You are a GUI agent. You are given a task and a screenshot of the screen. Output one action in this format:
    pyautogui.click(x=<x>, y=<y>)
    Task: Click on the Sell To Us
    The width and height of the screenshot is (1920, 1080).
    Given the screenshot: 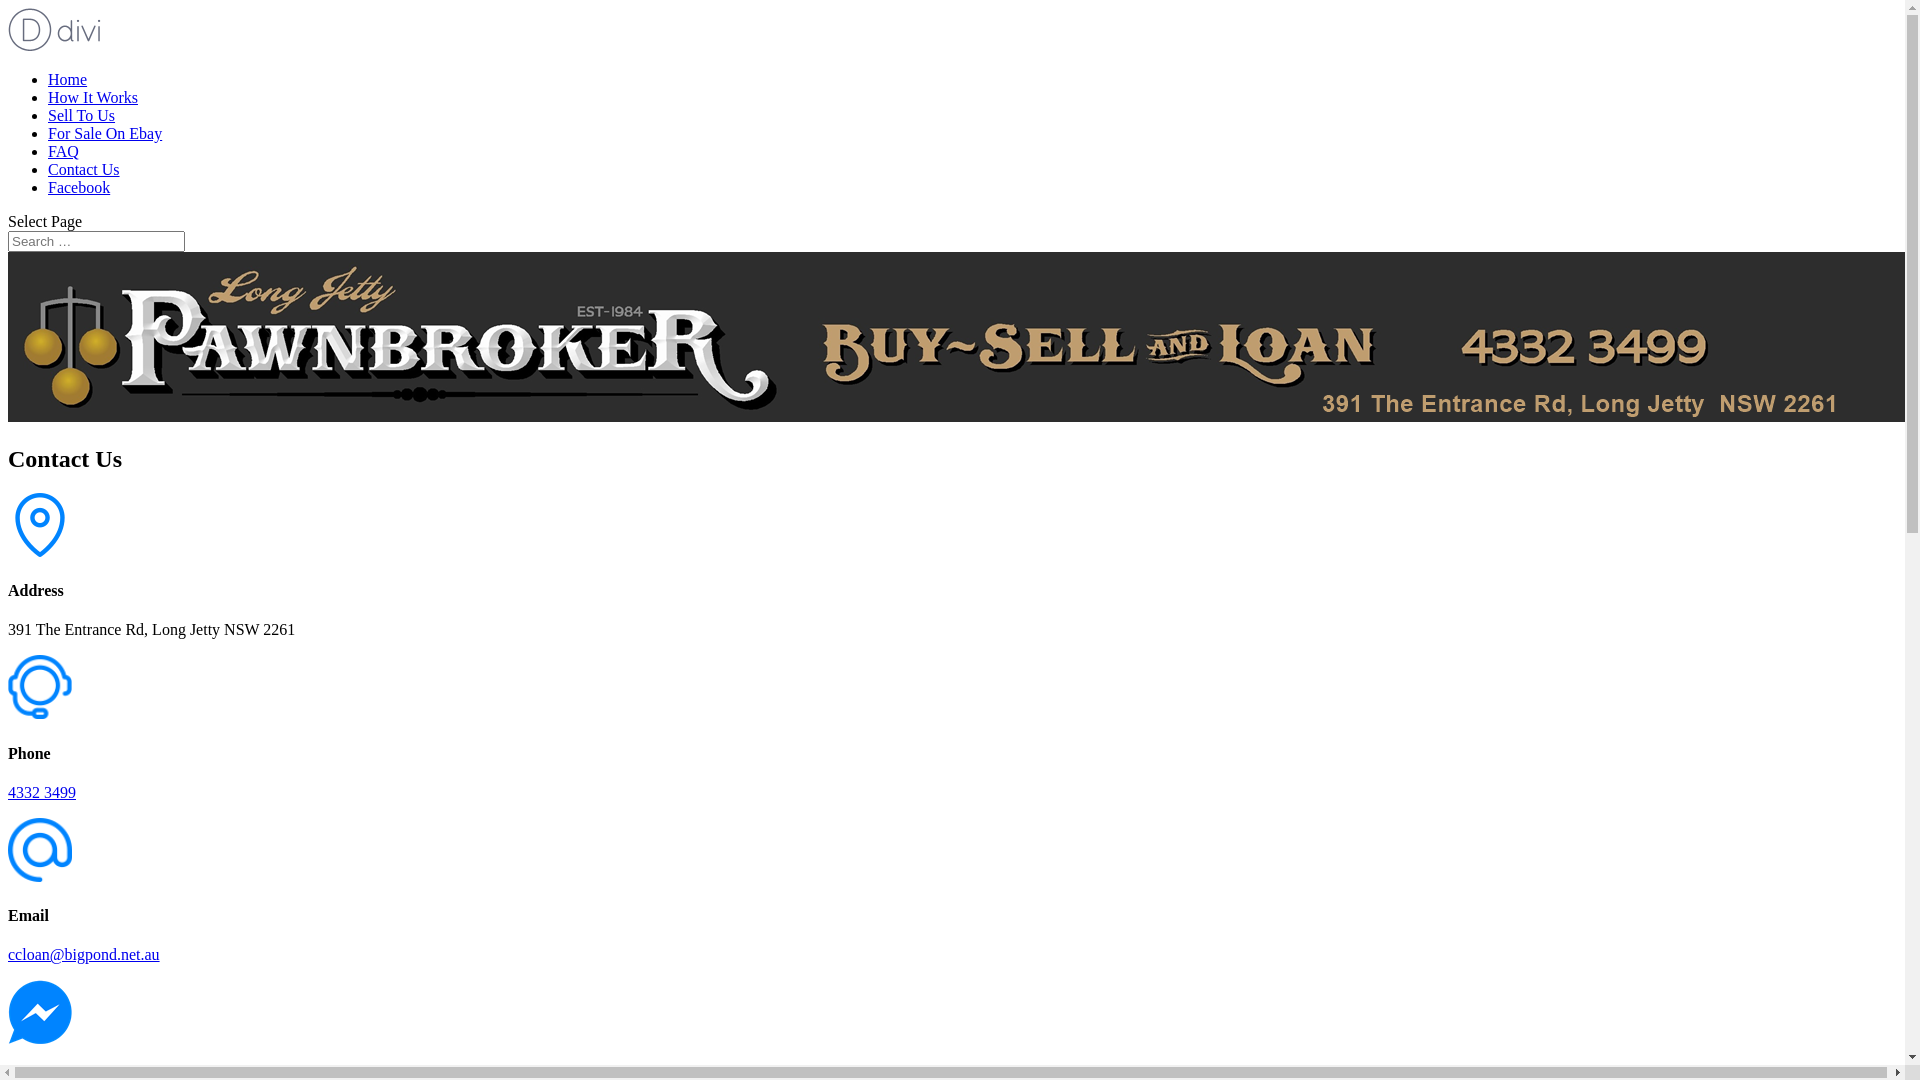 What is the action you would take?
    pyautogui.click(x=82, y=116)
    